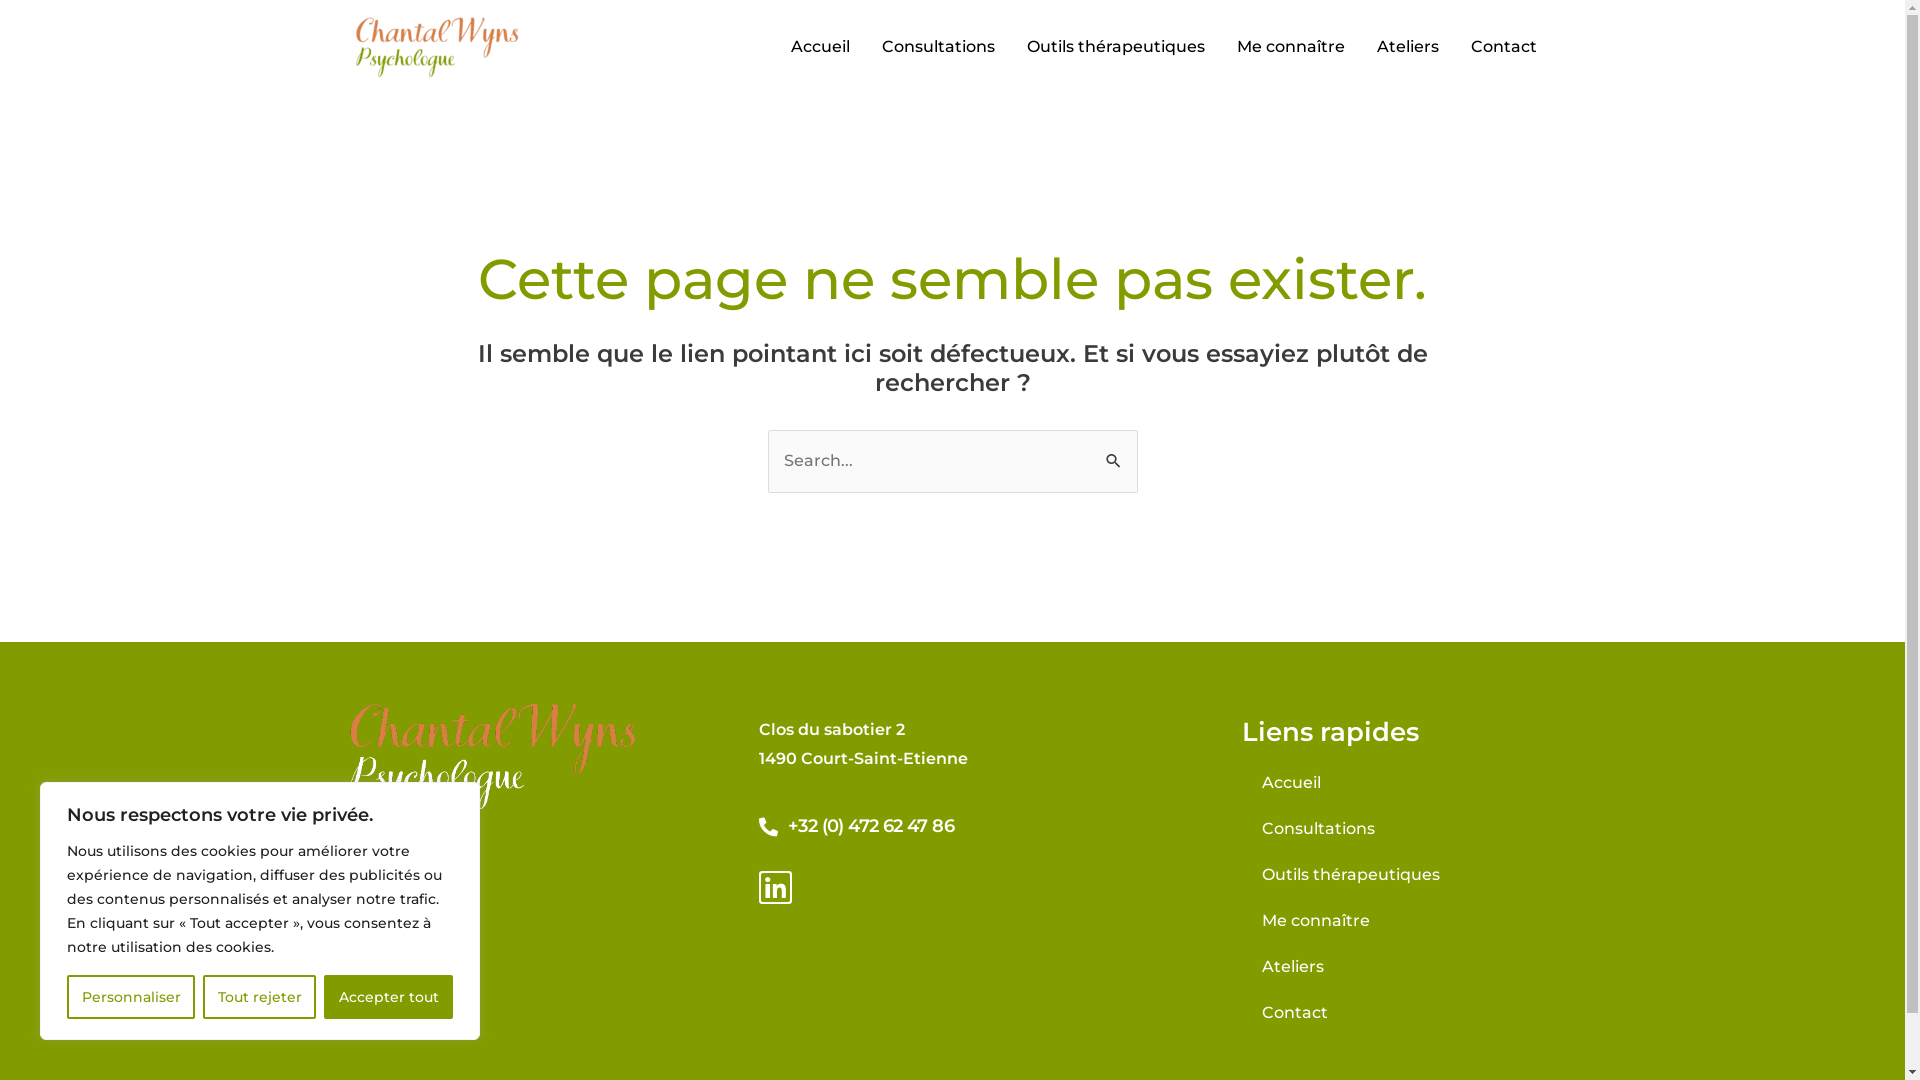 This screenshot has height=1080, width=1920. I want to click on Consultations, so click(1460, 829).